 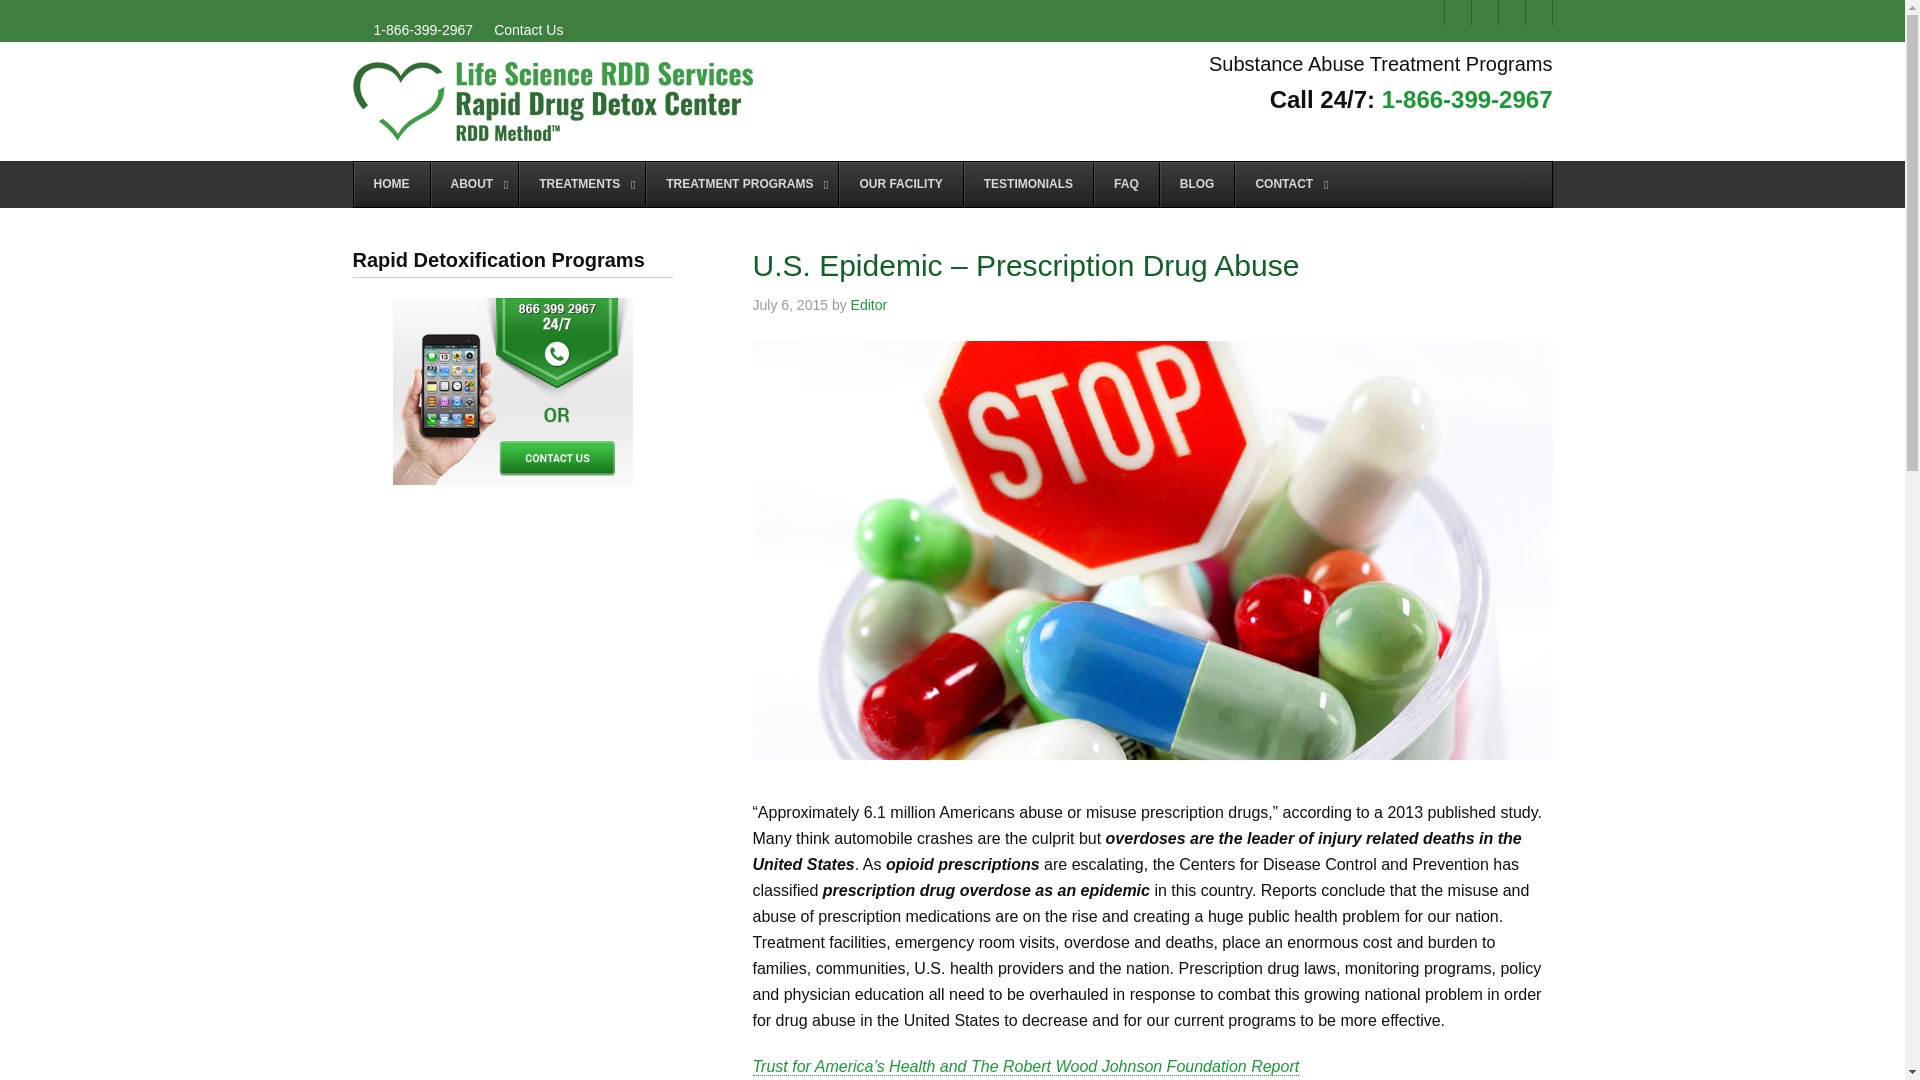 What do you see at coordinates (1286, 185) in the screenshot?
I see `CONTACT` at bounding box center [1286, 185].